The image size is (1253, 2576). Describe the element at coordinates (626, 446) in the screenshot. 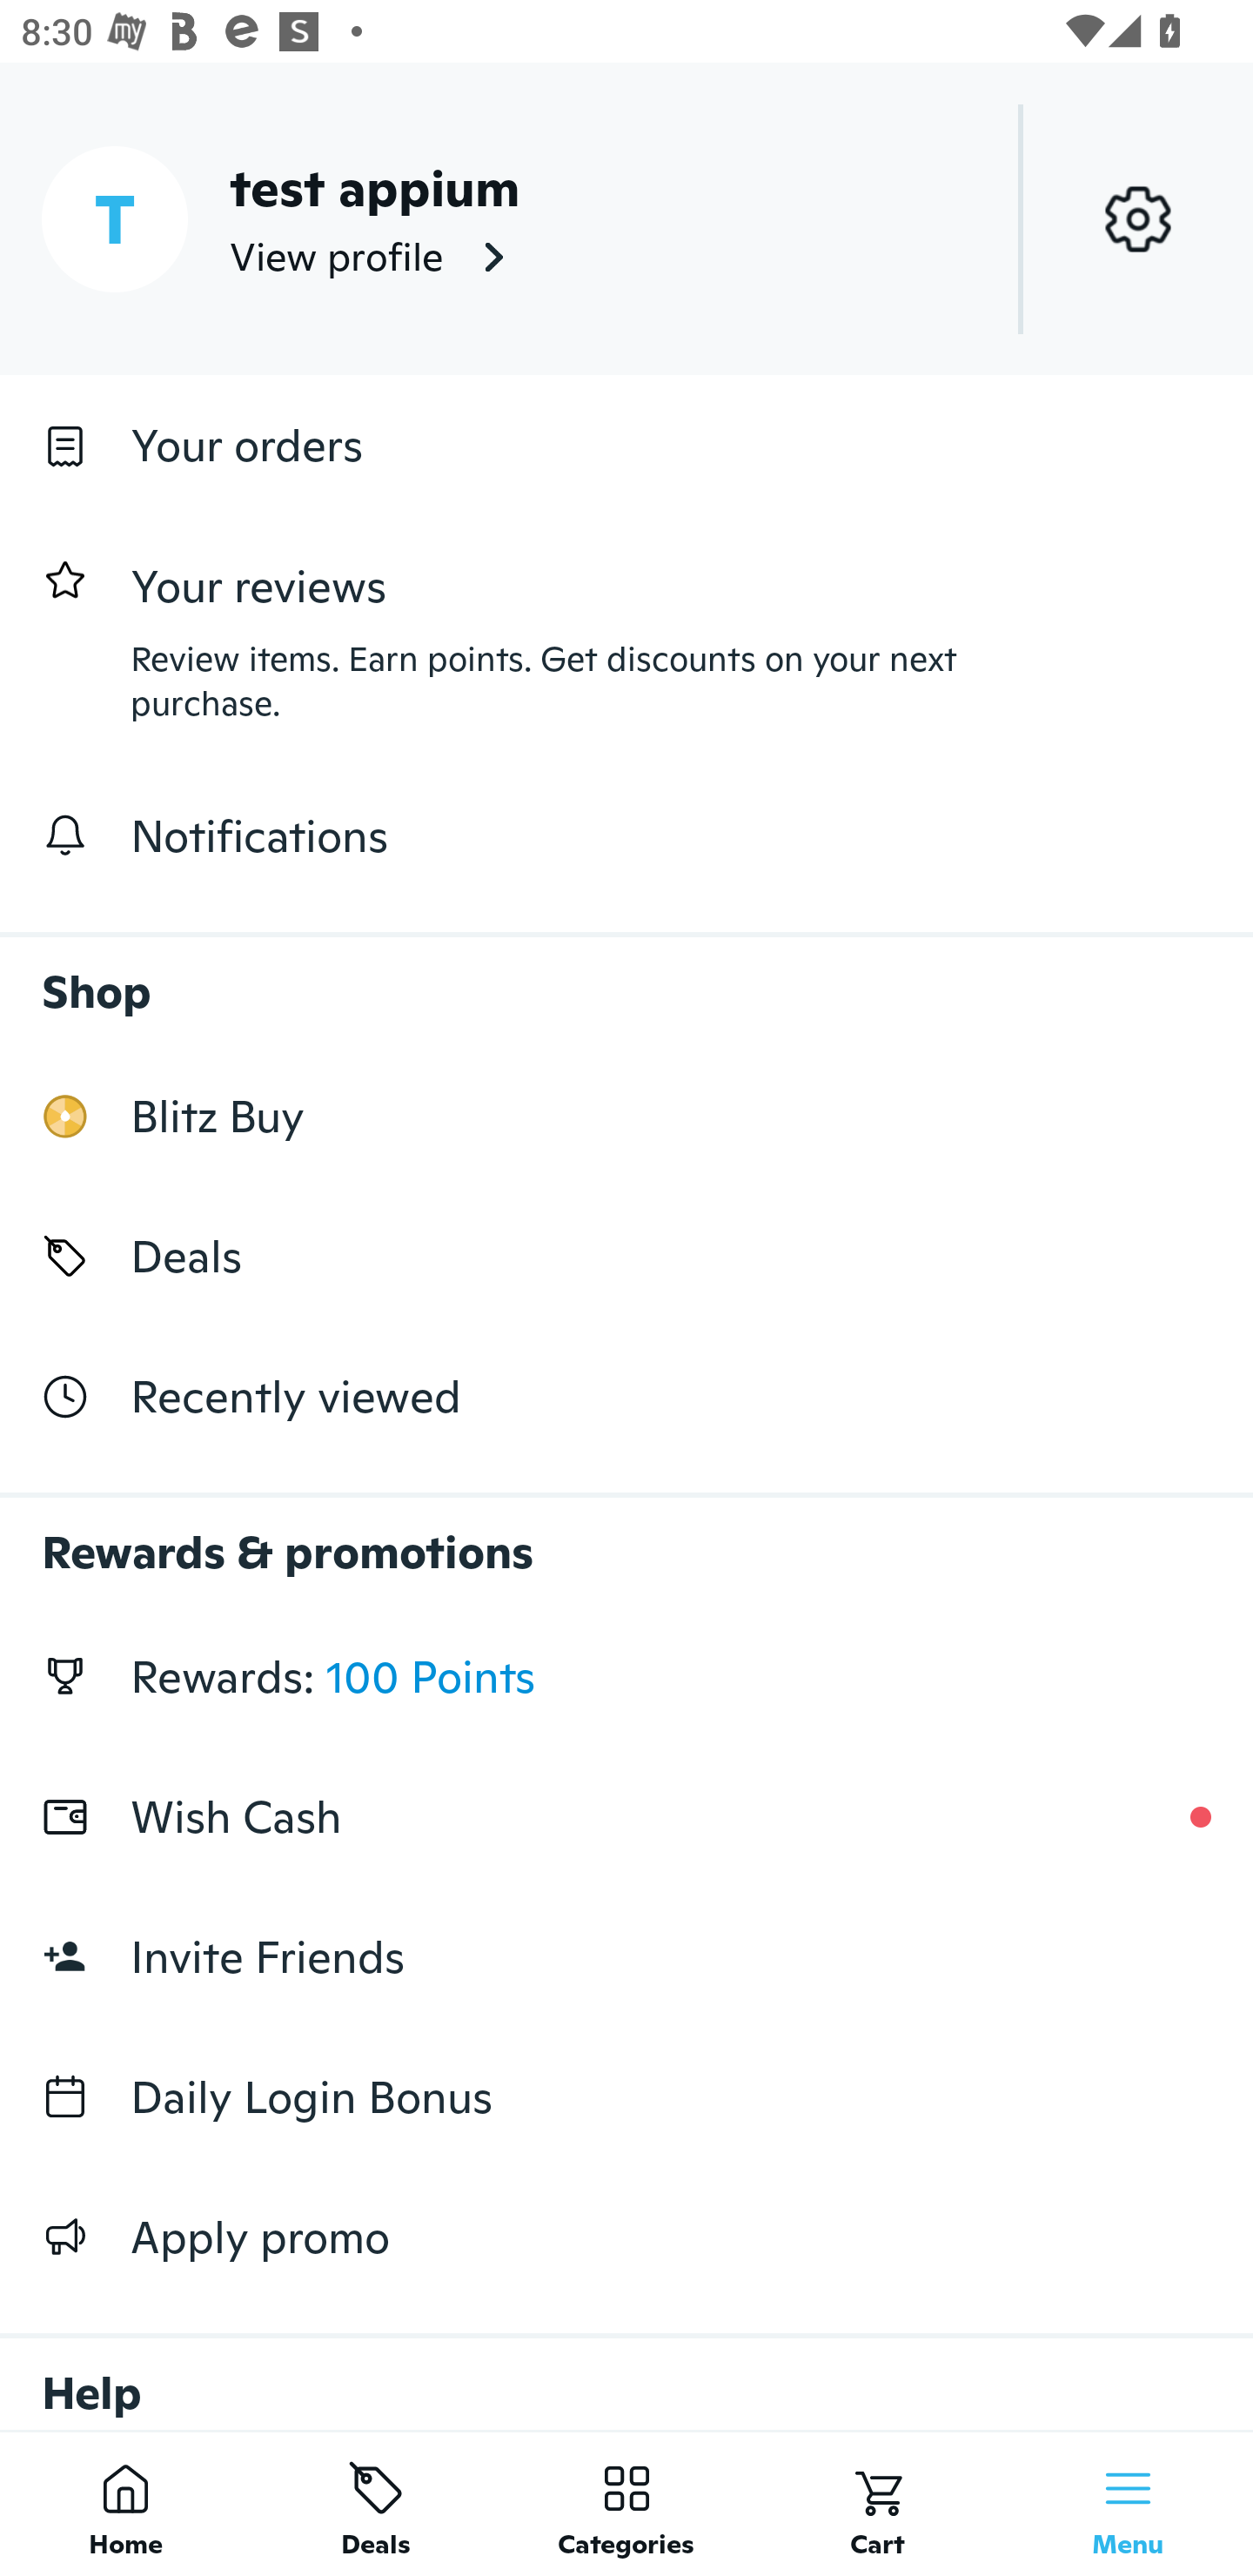

I see `Your orders` at that location.